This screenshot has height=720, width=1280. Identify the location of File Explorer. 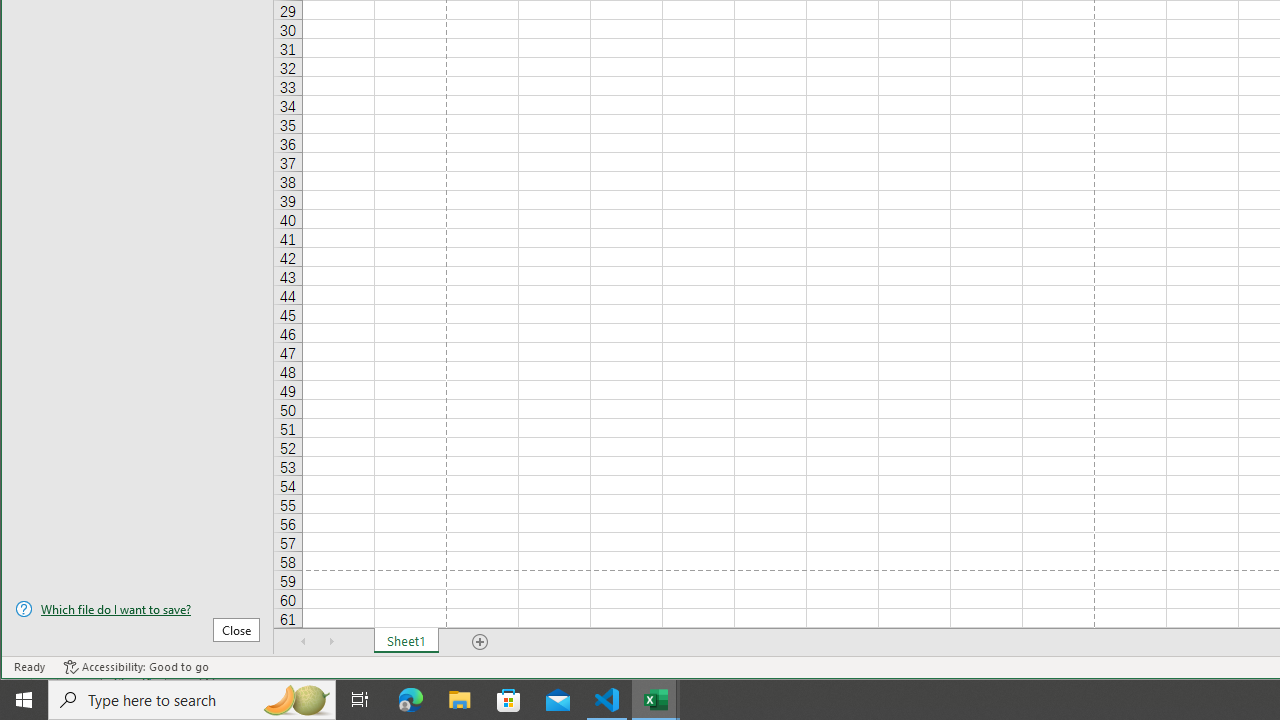
(460, 700).